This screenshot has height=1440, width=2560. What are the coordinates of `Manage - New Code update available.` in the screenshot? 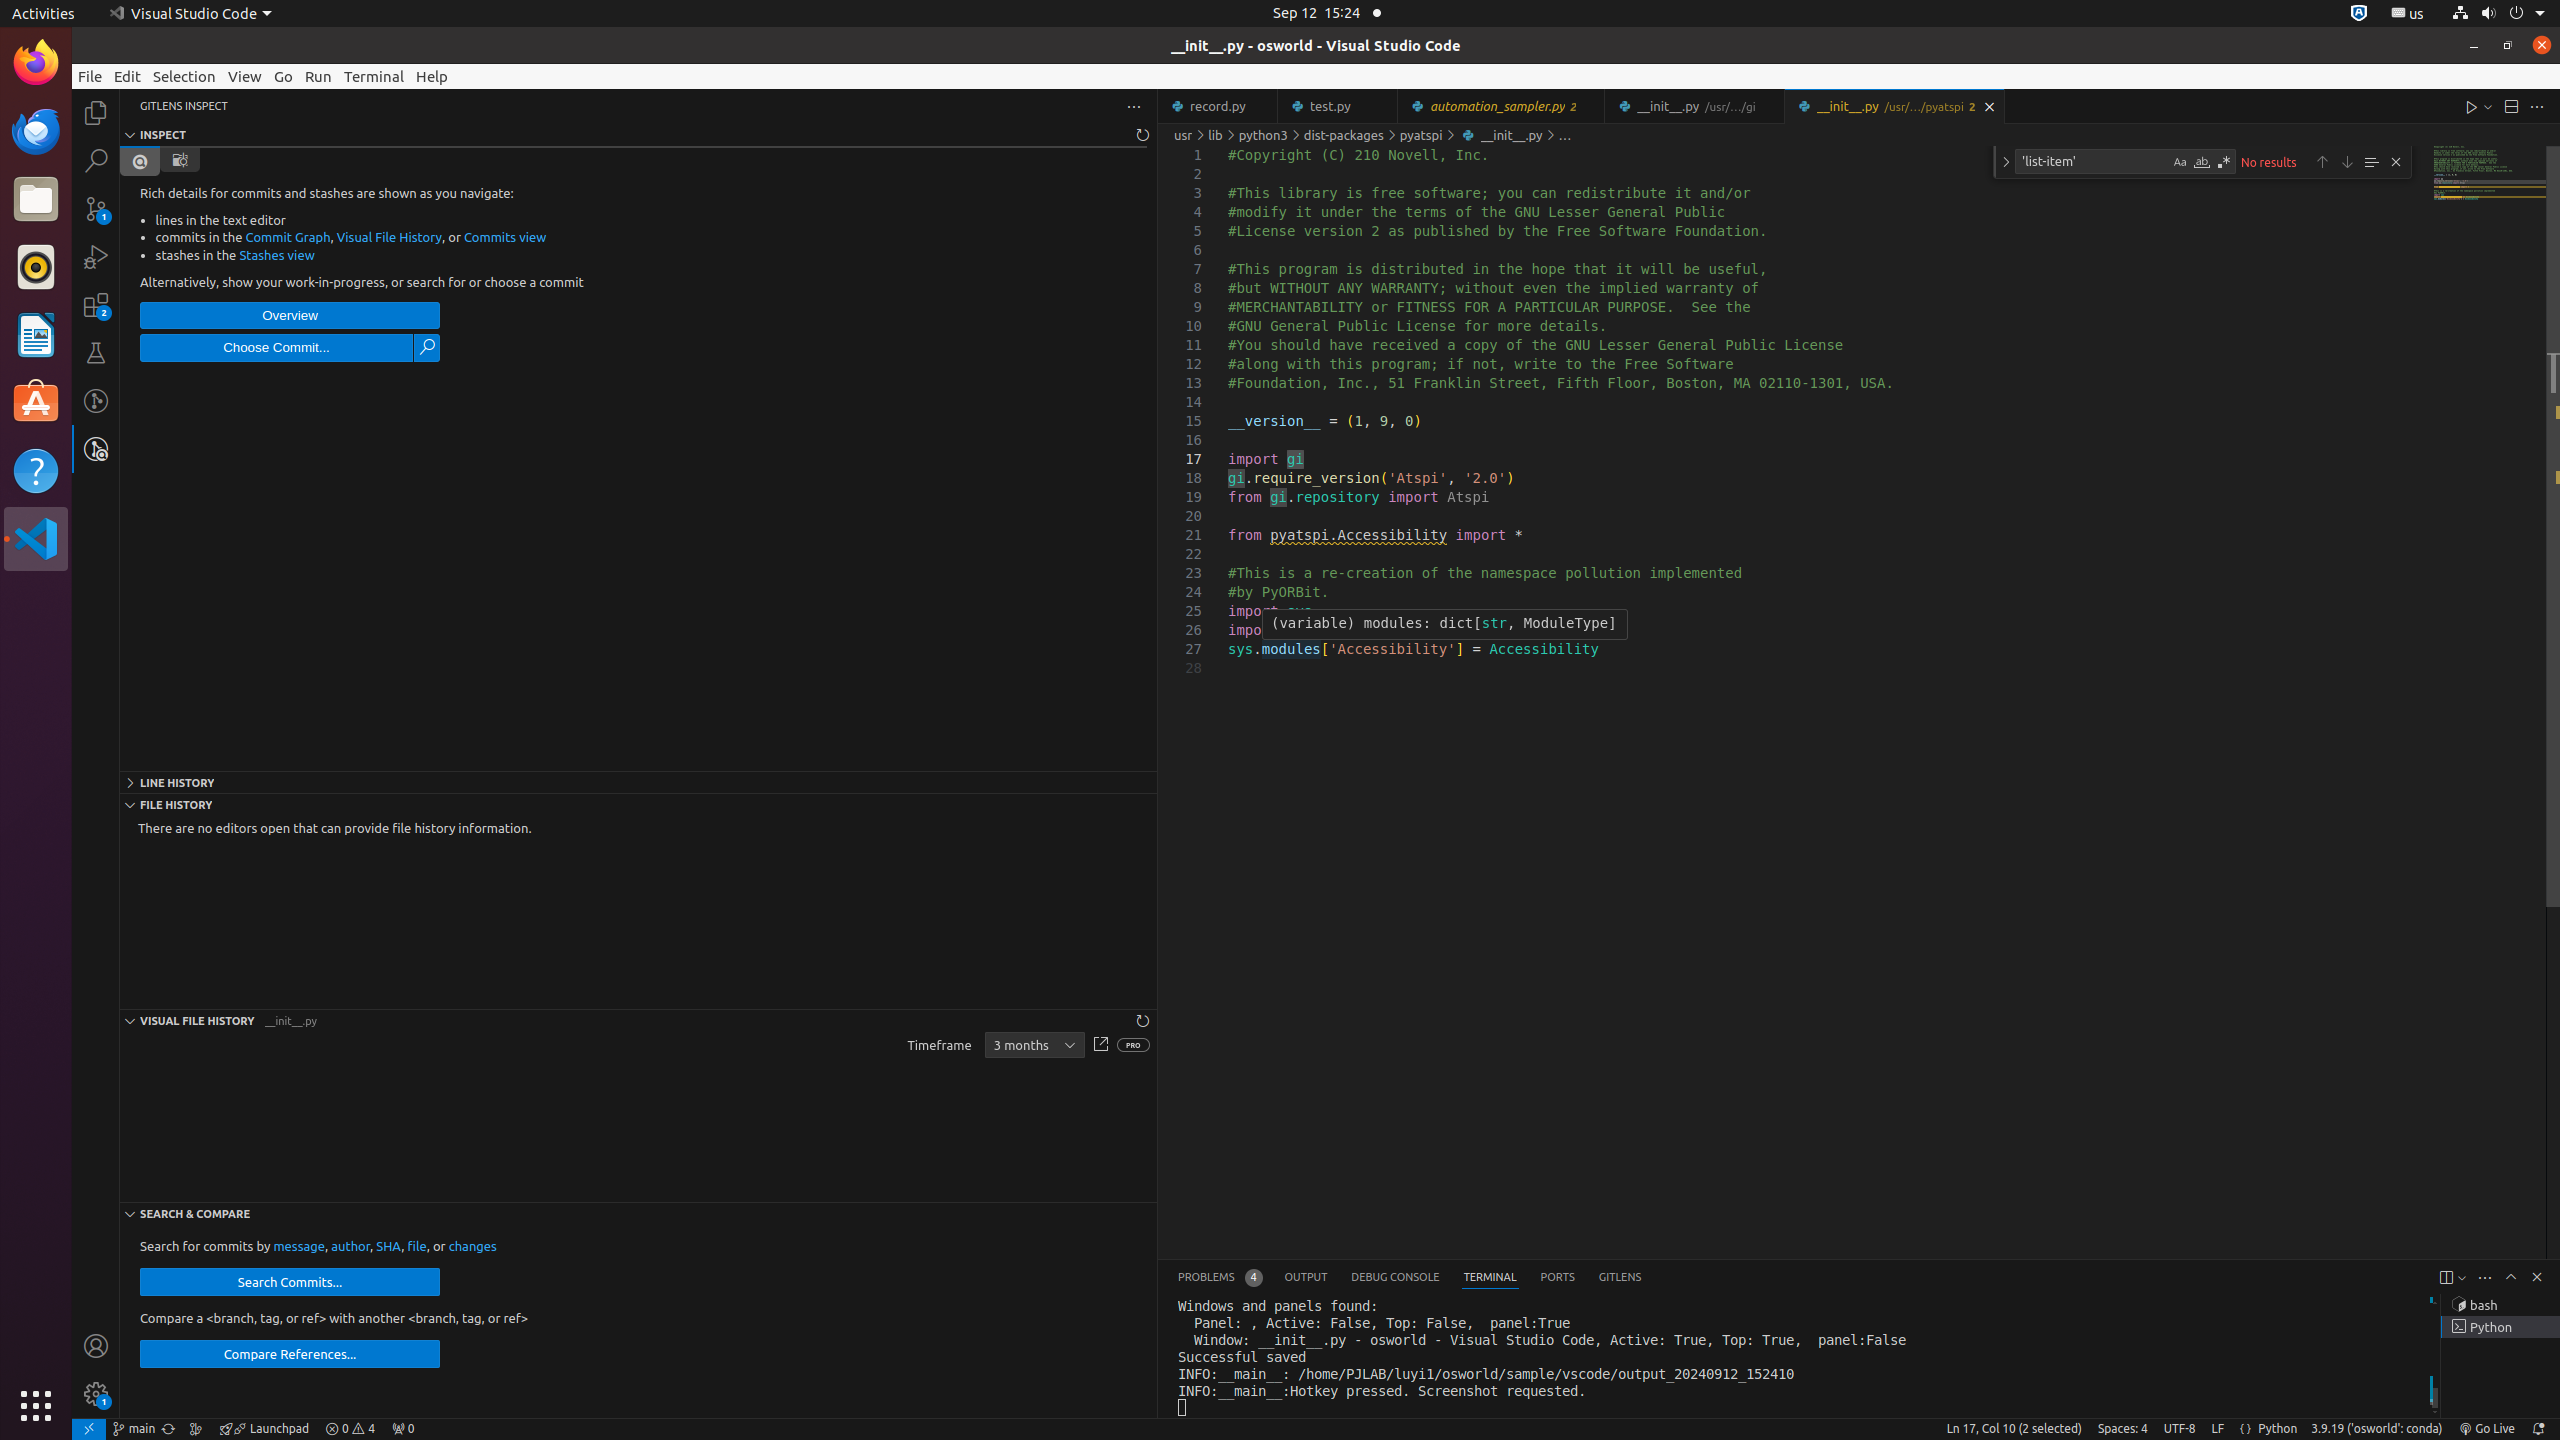 It's located at (96, 1394).